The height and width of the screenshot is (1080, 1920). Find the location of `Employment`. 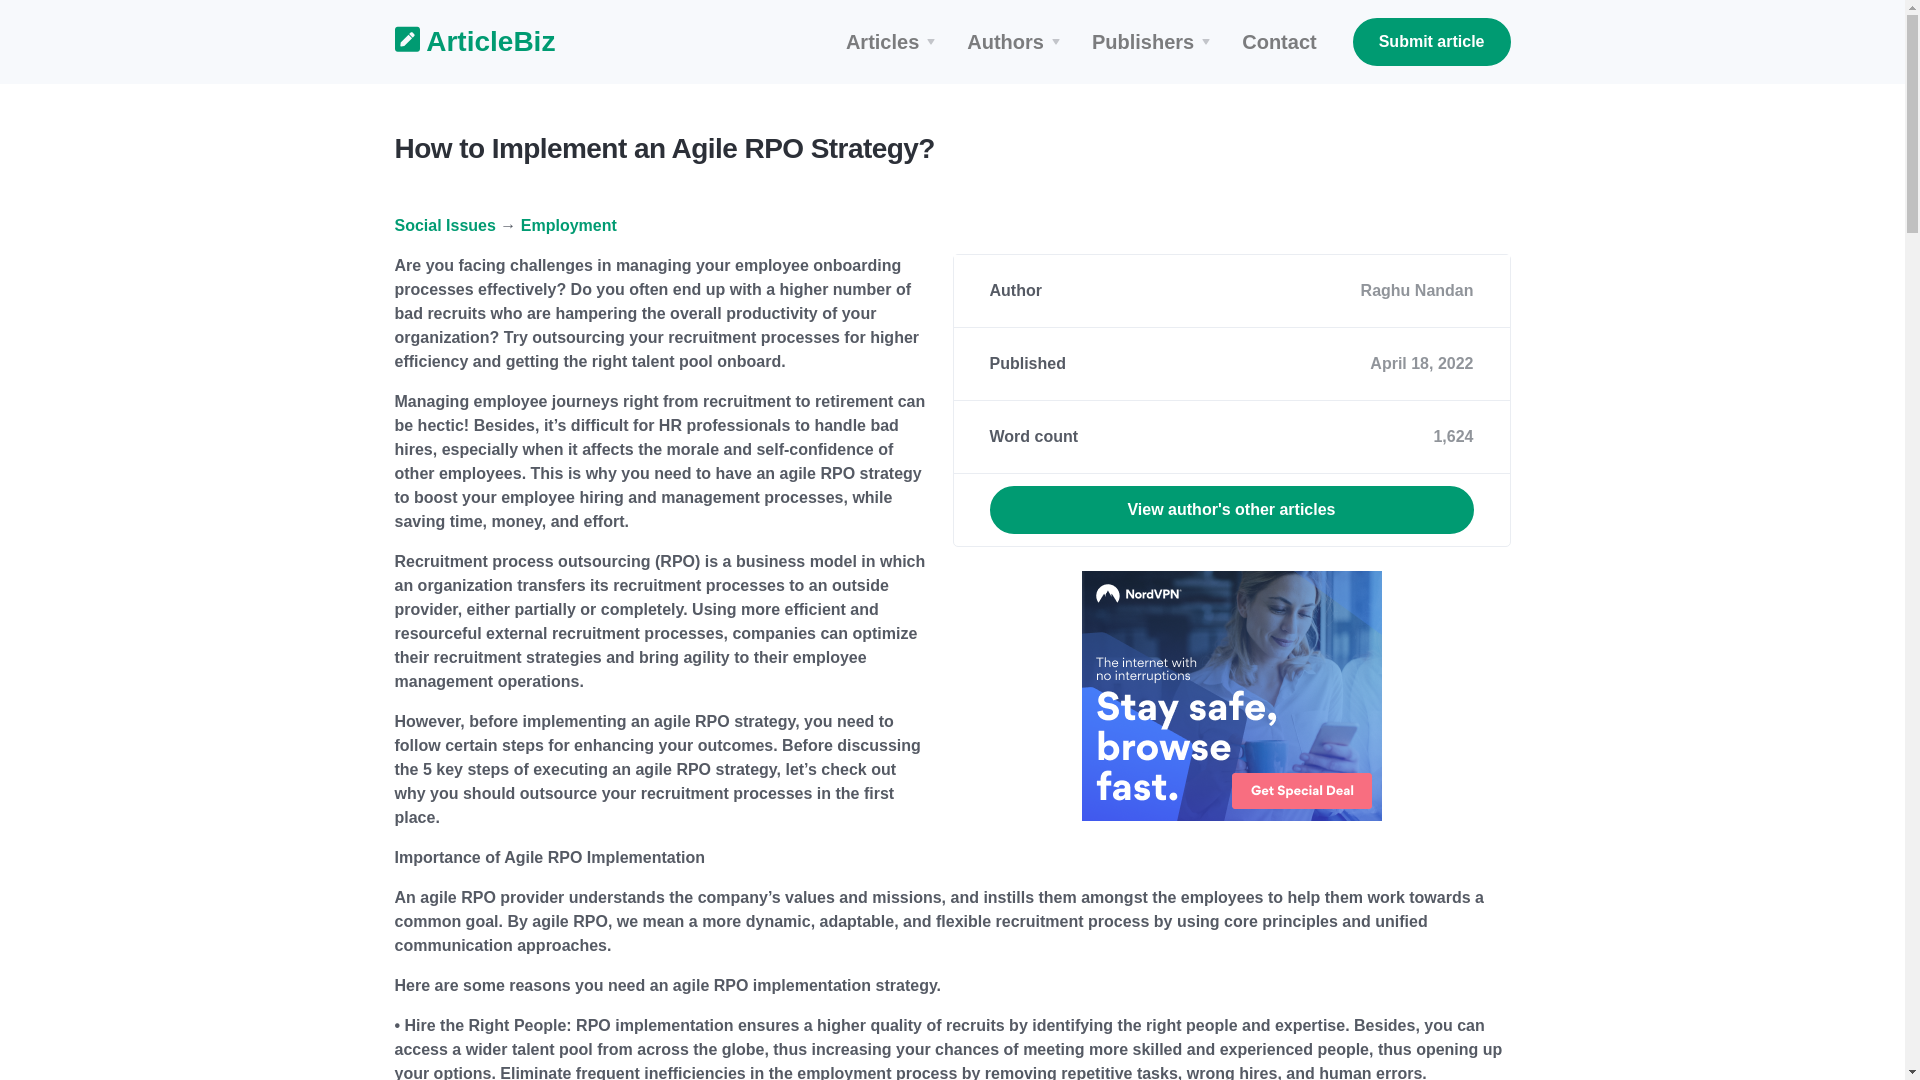

Employment is located at coordinates (568, 226).